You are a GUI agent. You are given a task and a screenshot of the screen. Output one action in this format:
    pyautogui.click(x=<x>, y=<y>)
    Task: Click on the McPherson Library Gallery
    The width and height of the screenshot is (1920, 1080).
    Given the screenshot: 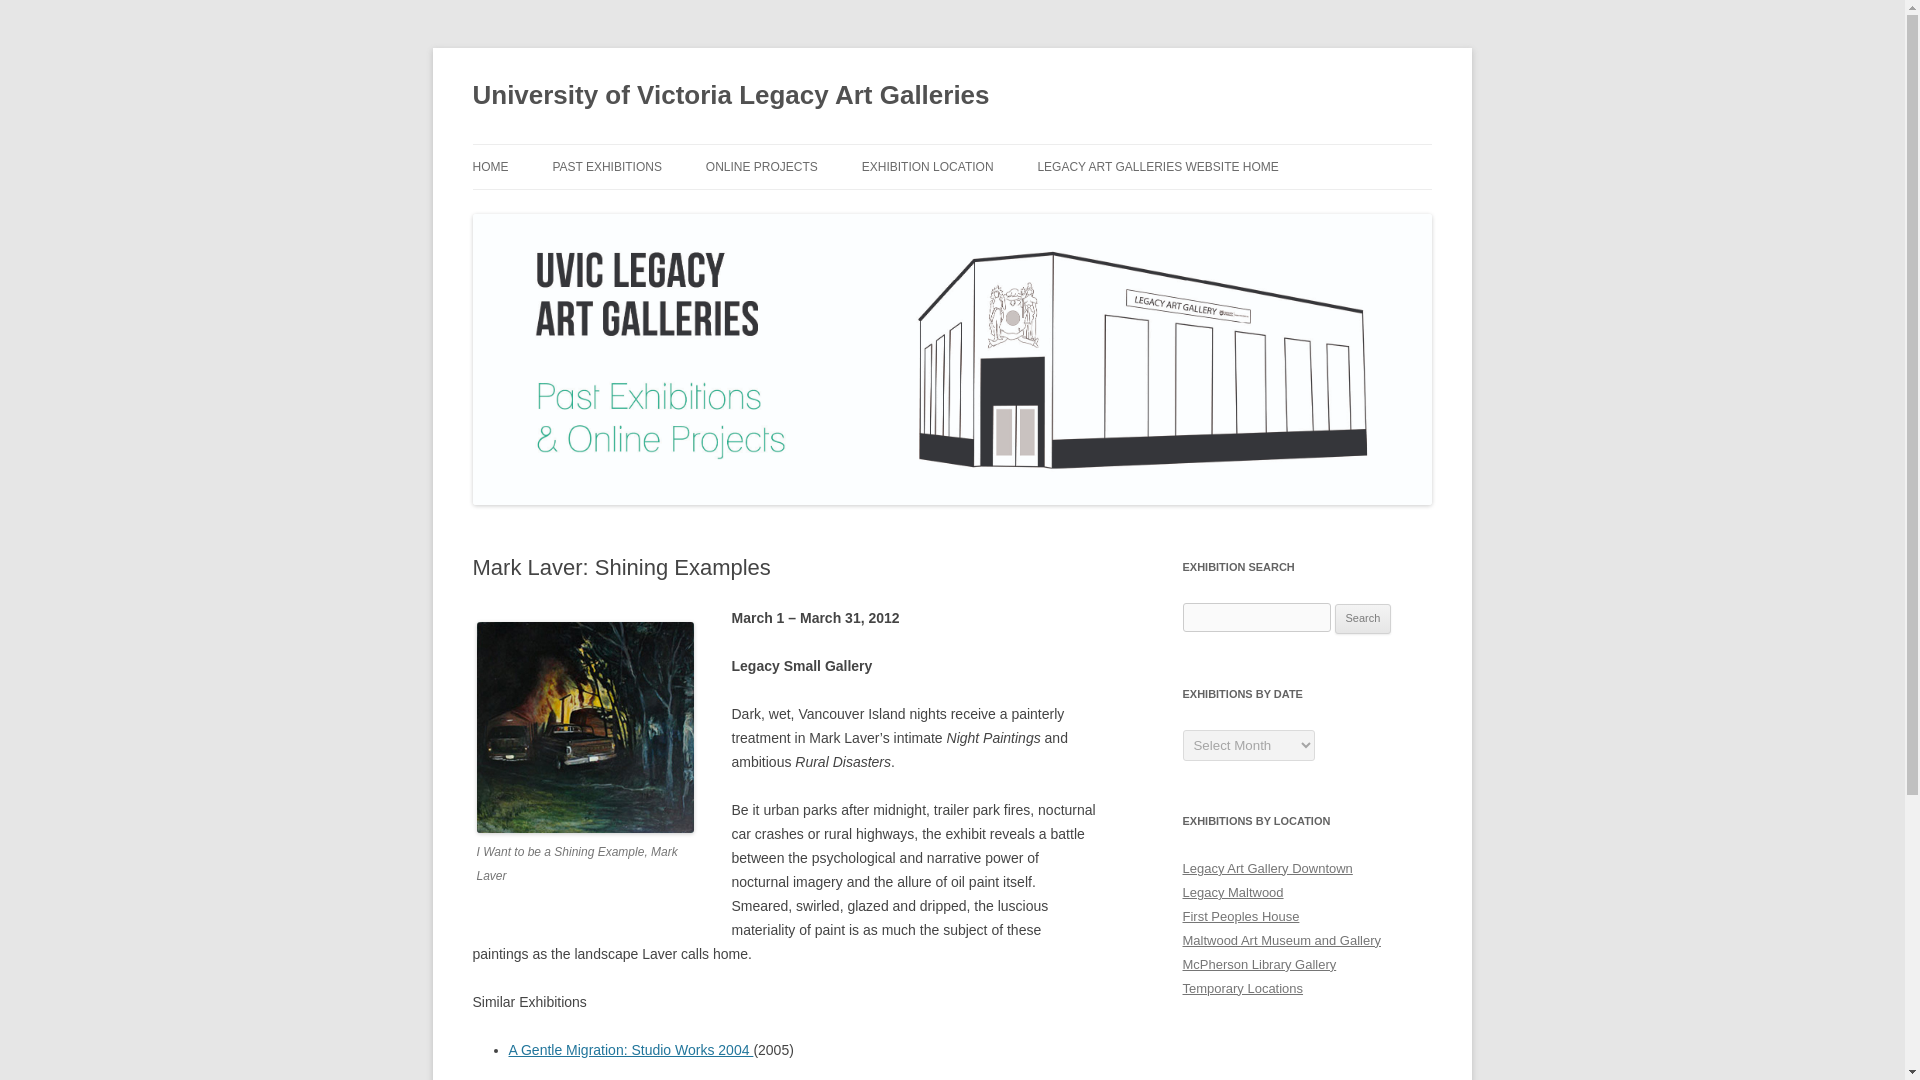 What is the action you would take?
    pyautogui.click(x=1259, y=964)
    